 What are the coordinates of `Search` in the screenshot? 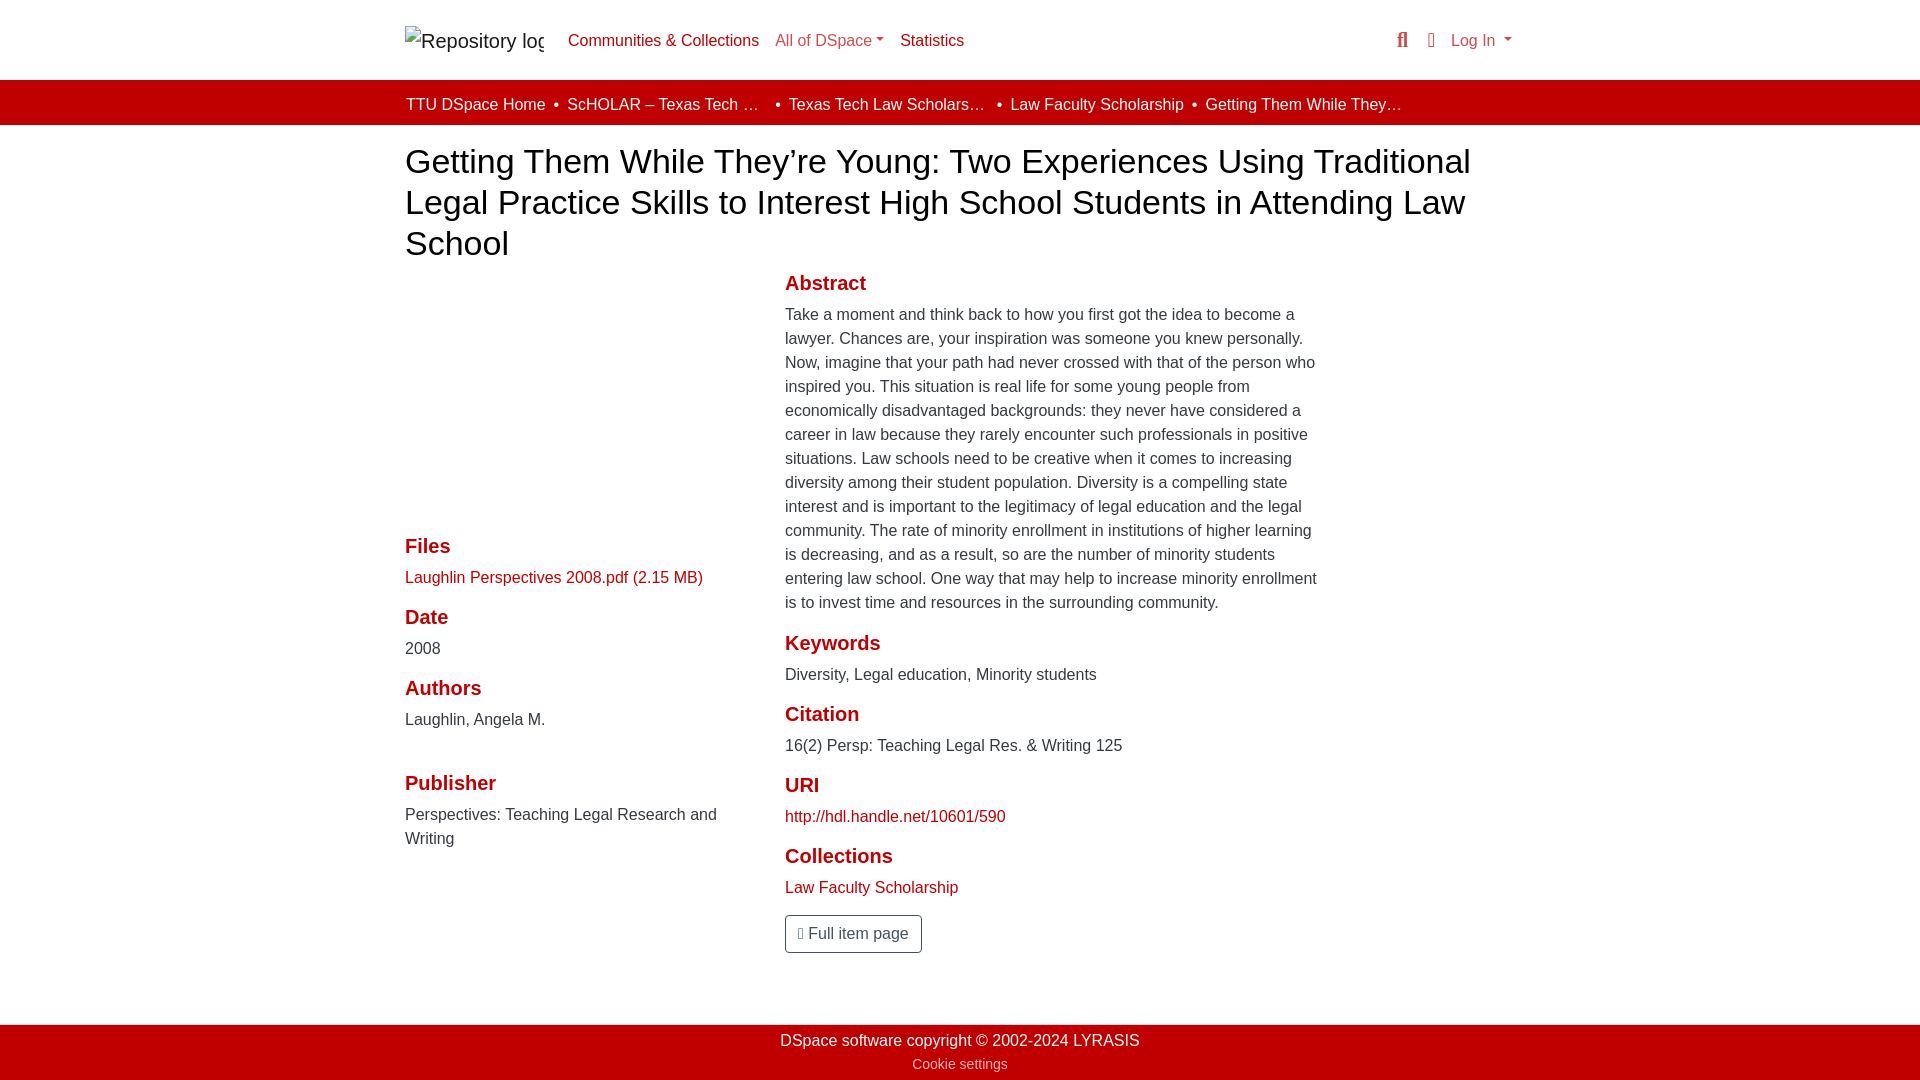 It's located at (1402, 40).